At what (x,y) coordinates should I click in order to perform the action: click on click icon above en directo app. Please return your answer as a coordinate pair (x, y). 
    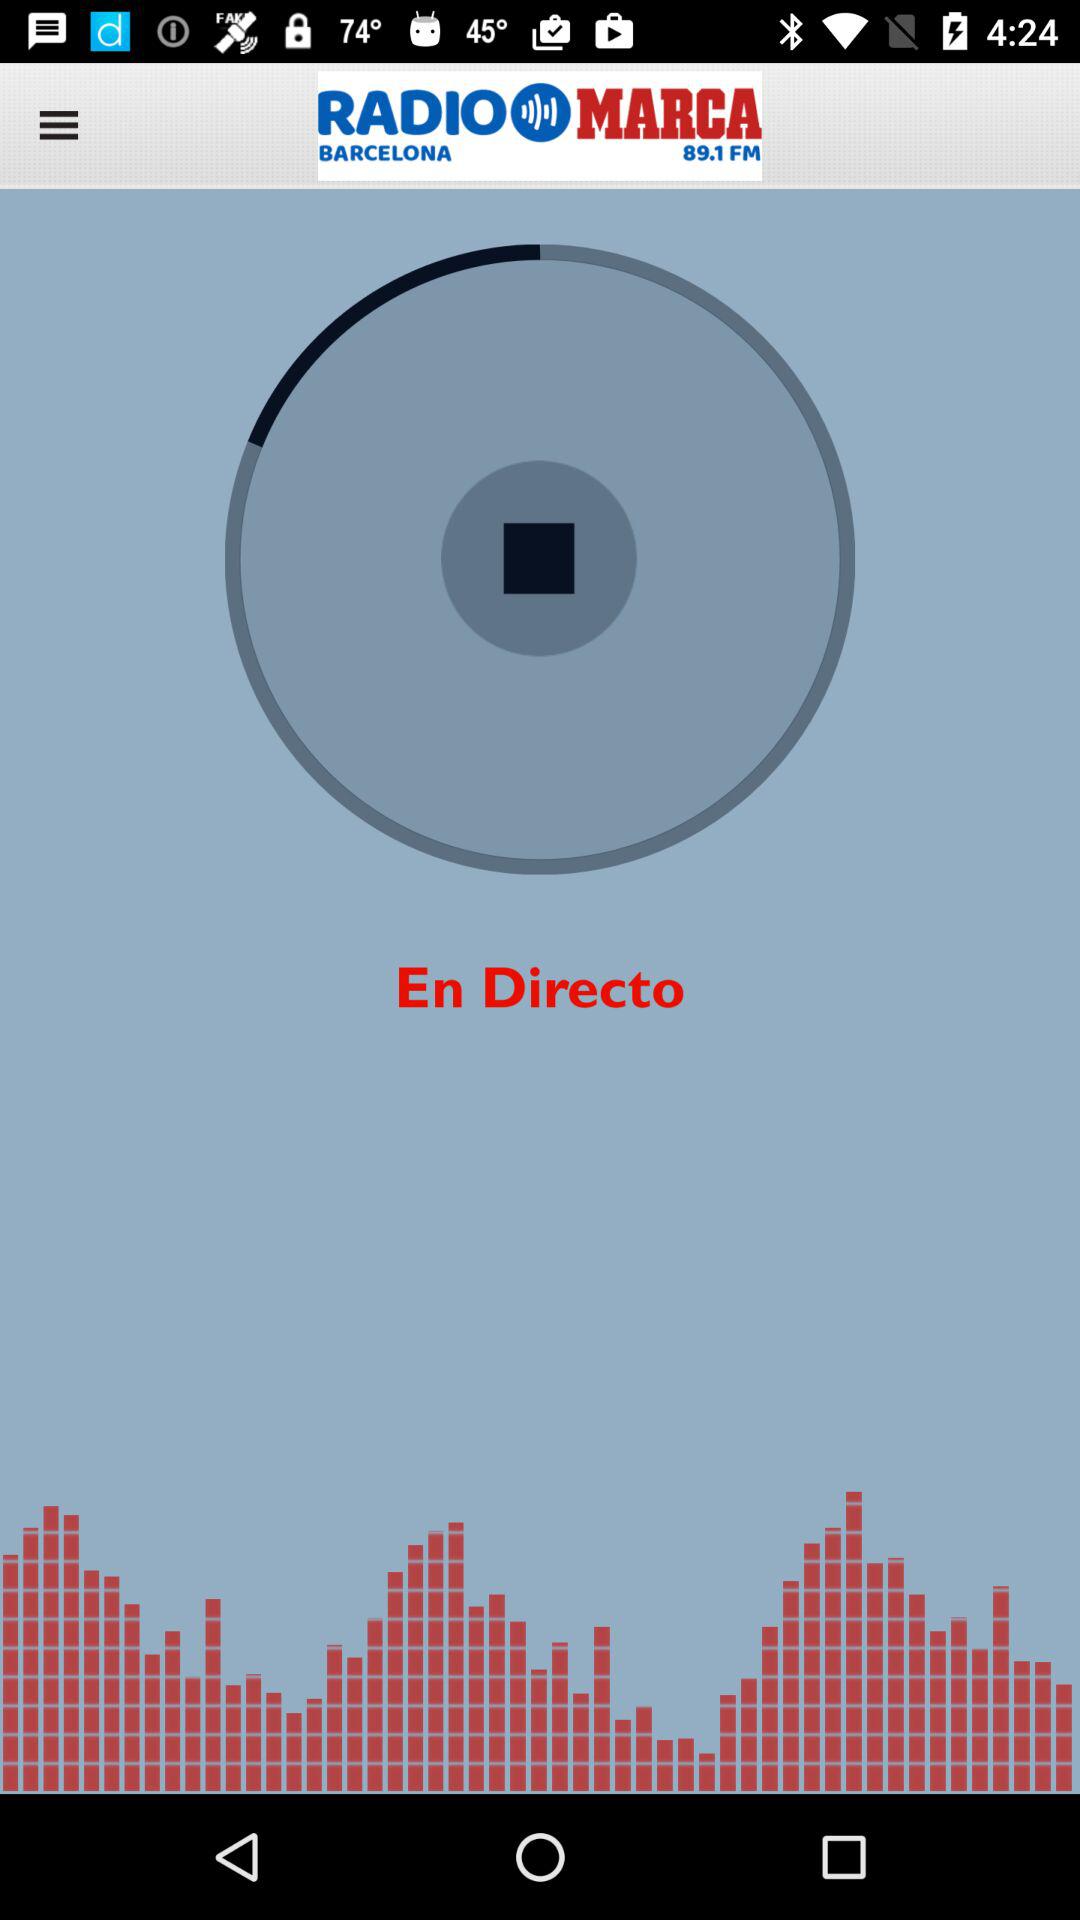
    Looking at the image, I should click on (539, 558).